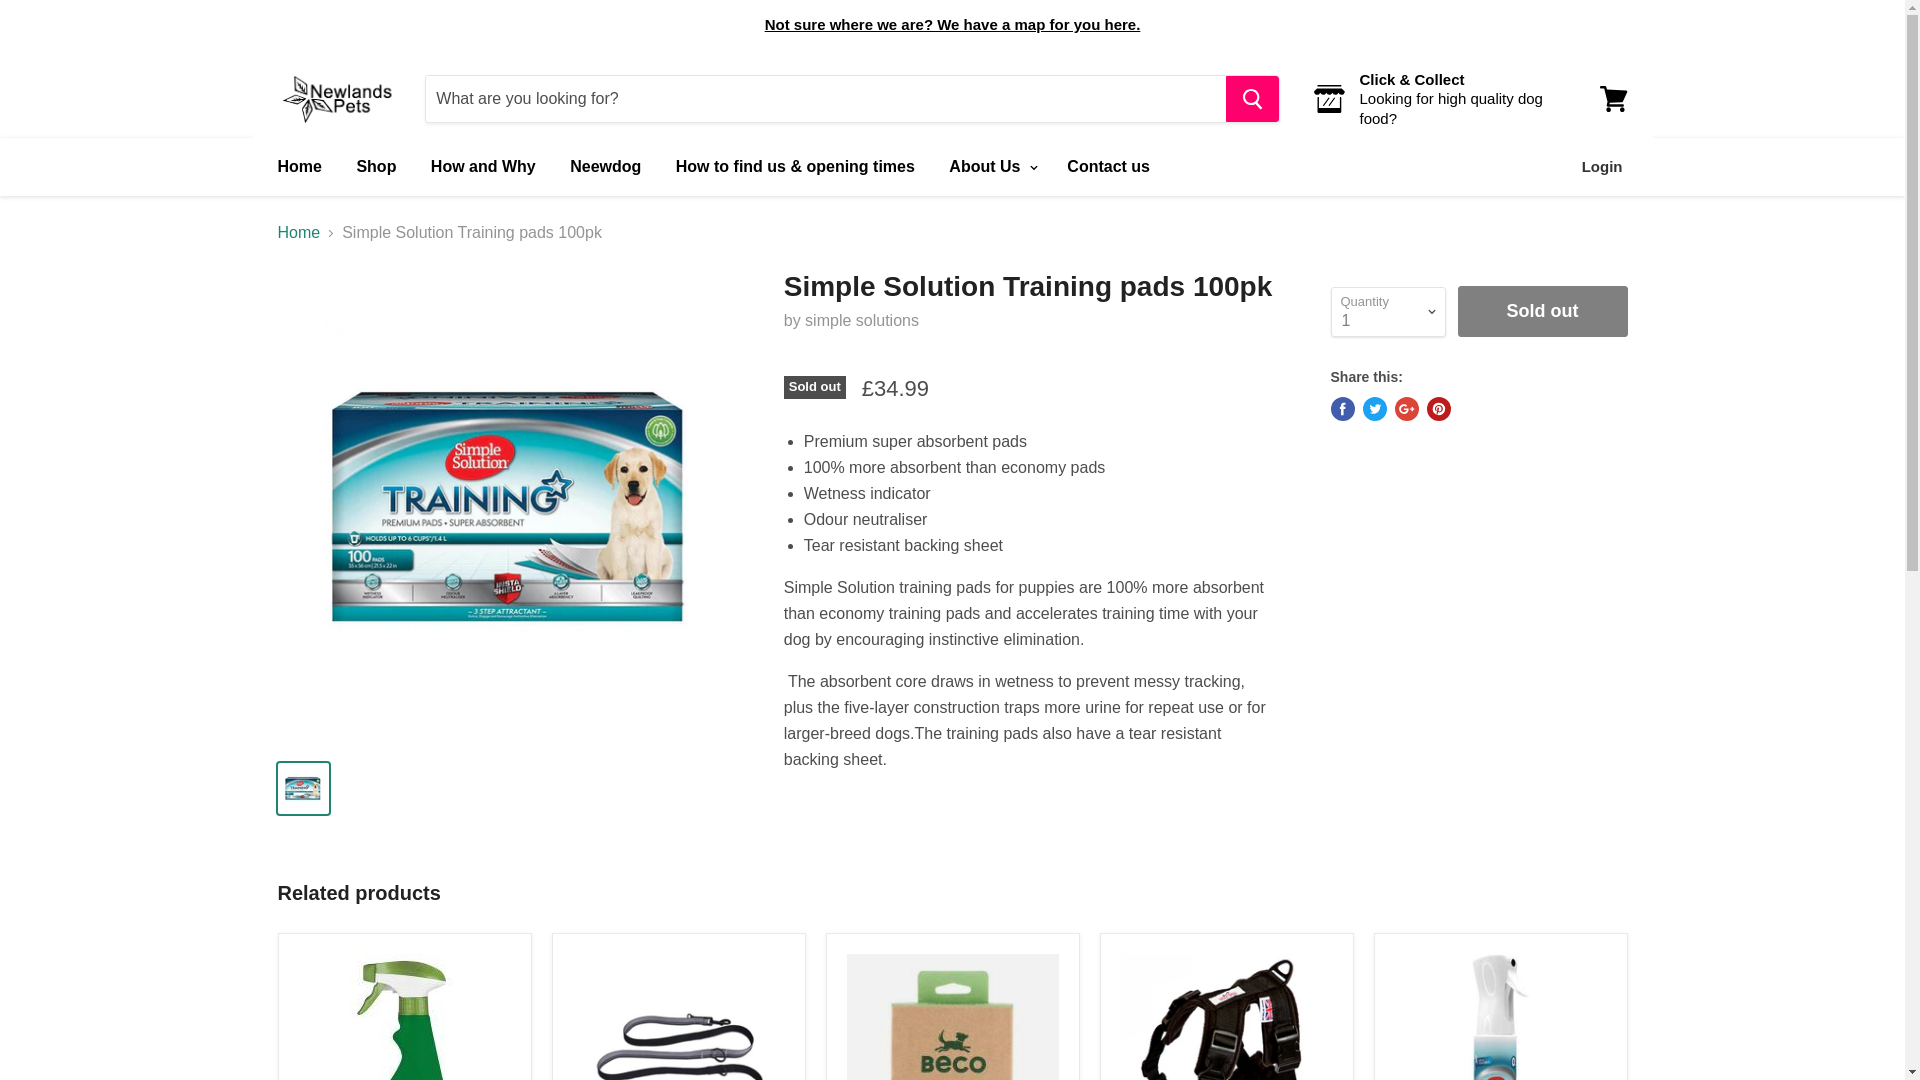 This screenshot has height=1080, width=1920. I want to click on How and Why, so click(484, 166).